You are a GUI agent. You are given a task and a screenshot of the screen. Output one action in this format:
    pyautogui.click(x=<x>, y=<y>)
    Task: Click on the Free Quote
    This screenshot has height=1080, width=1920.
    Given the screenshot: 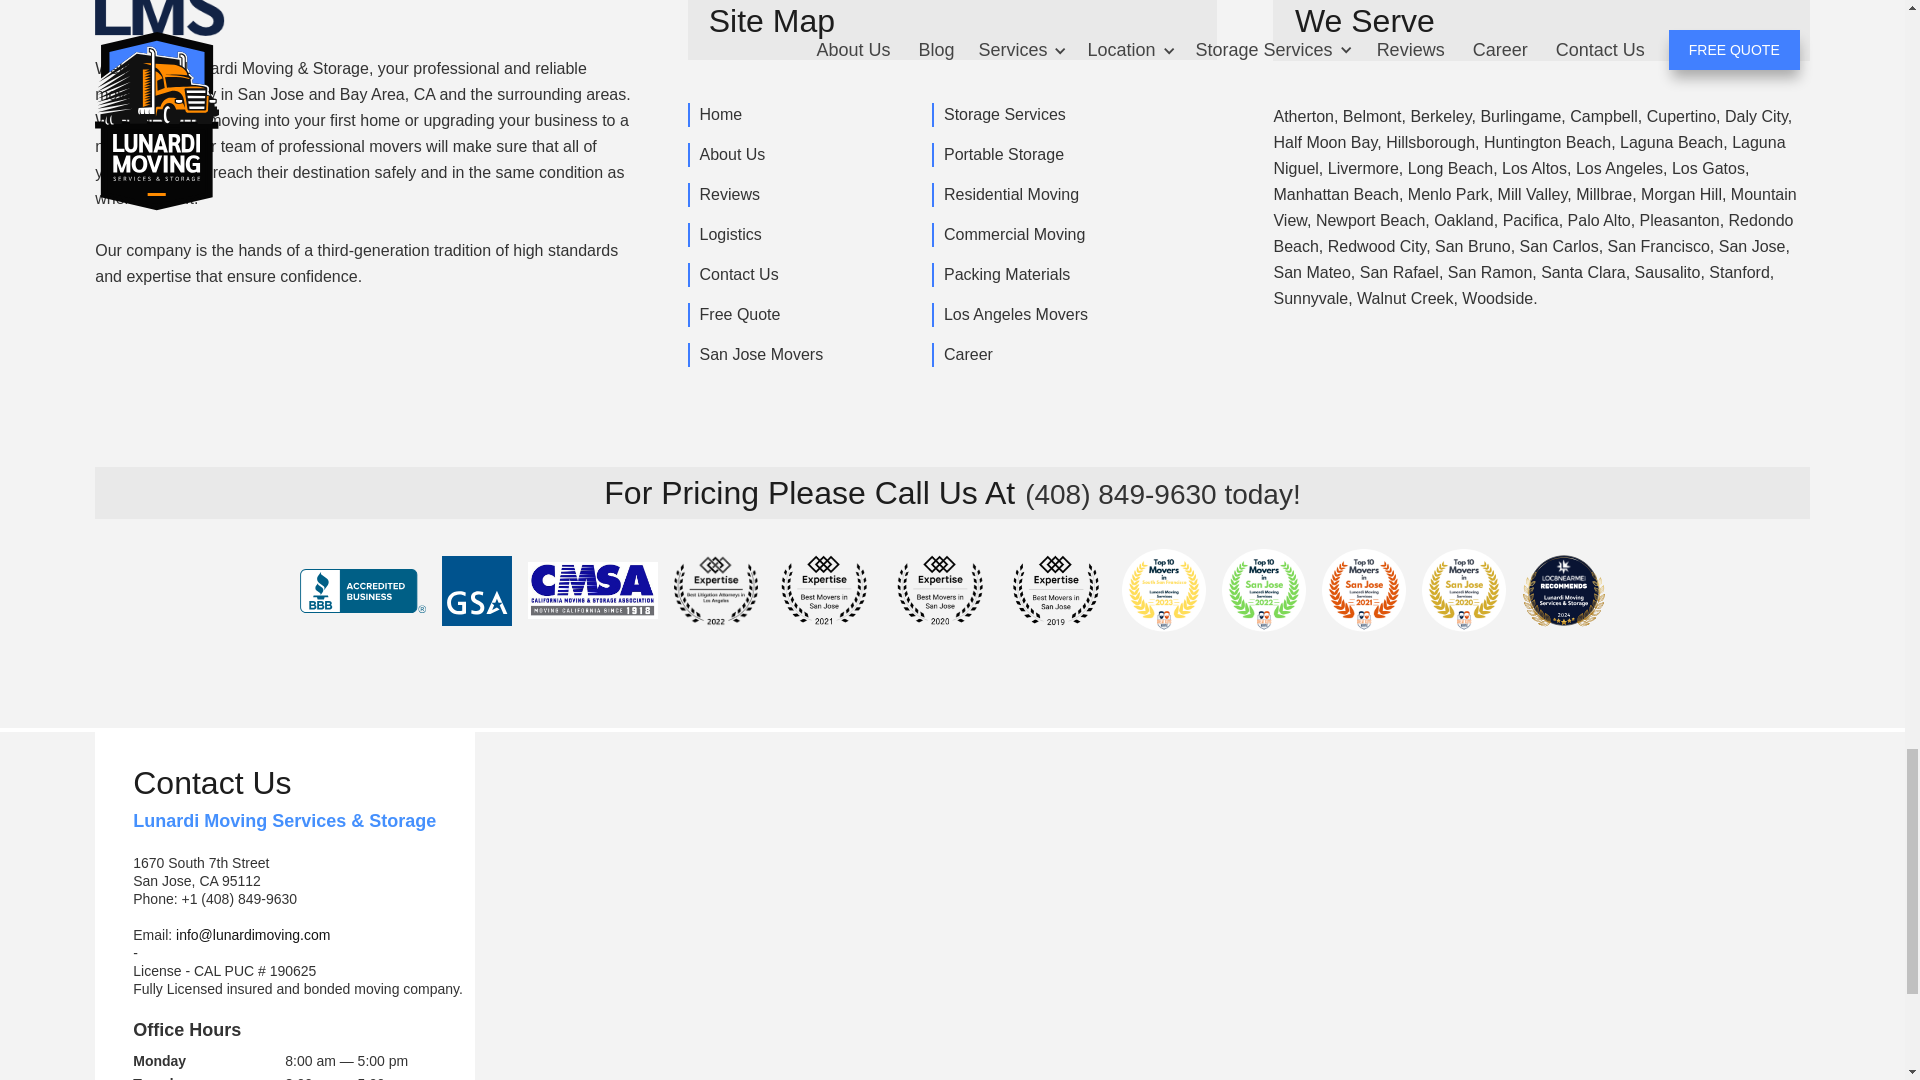 What is the action you would take?
    pyautogui.click(x=739, y=315)
    